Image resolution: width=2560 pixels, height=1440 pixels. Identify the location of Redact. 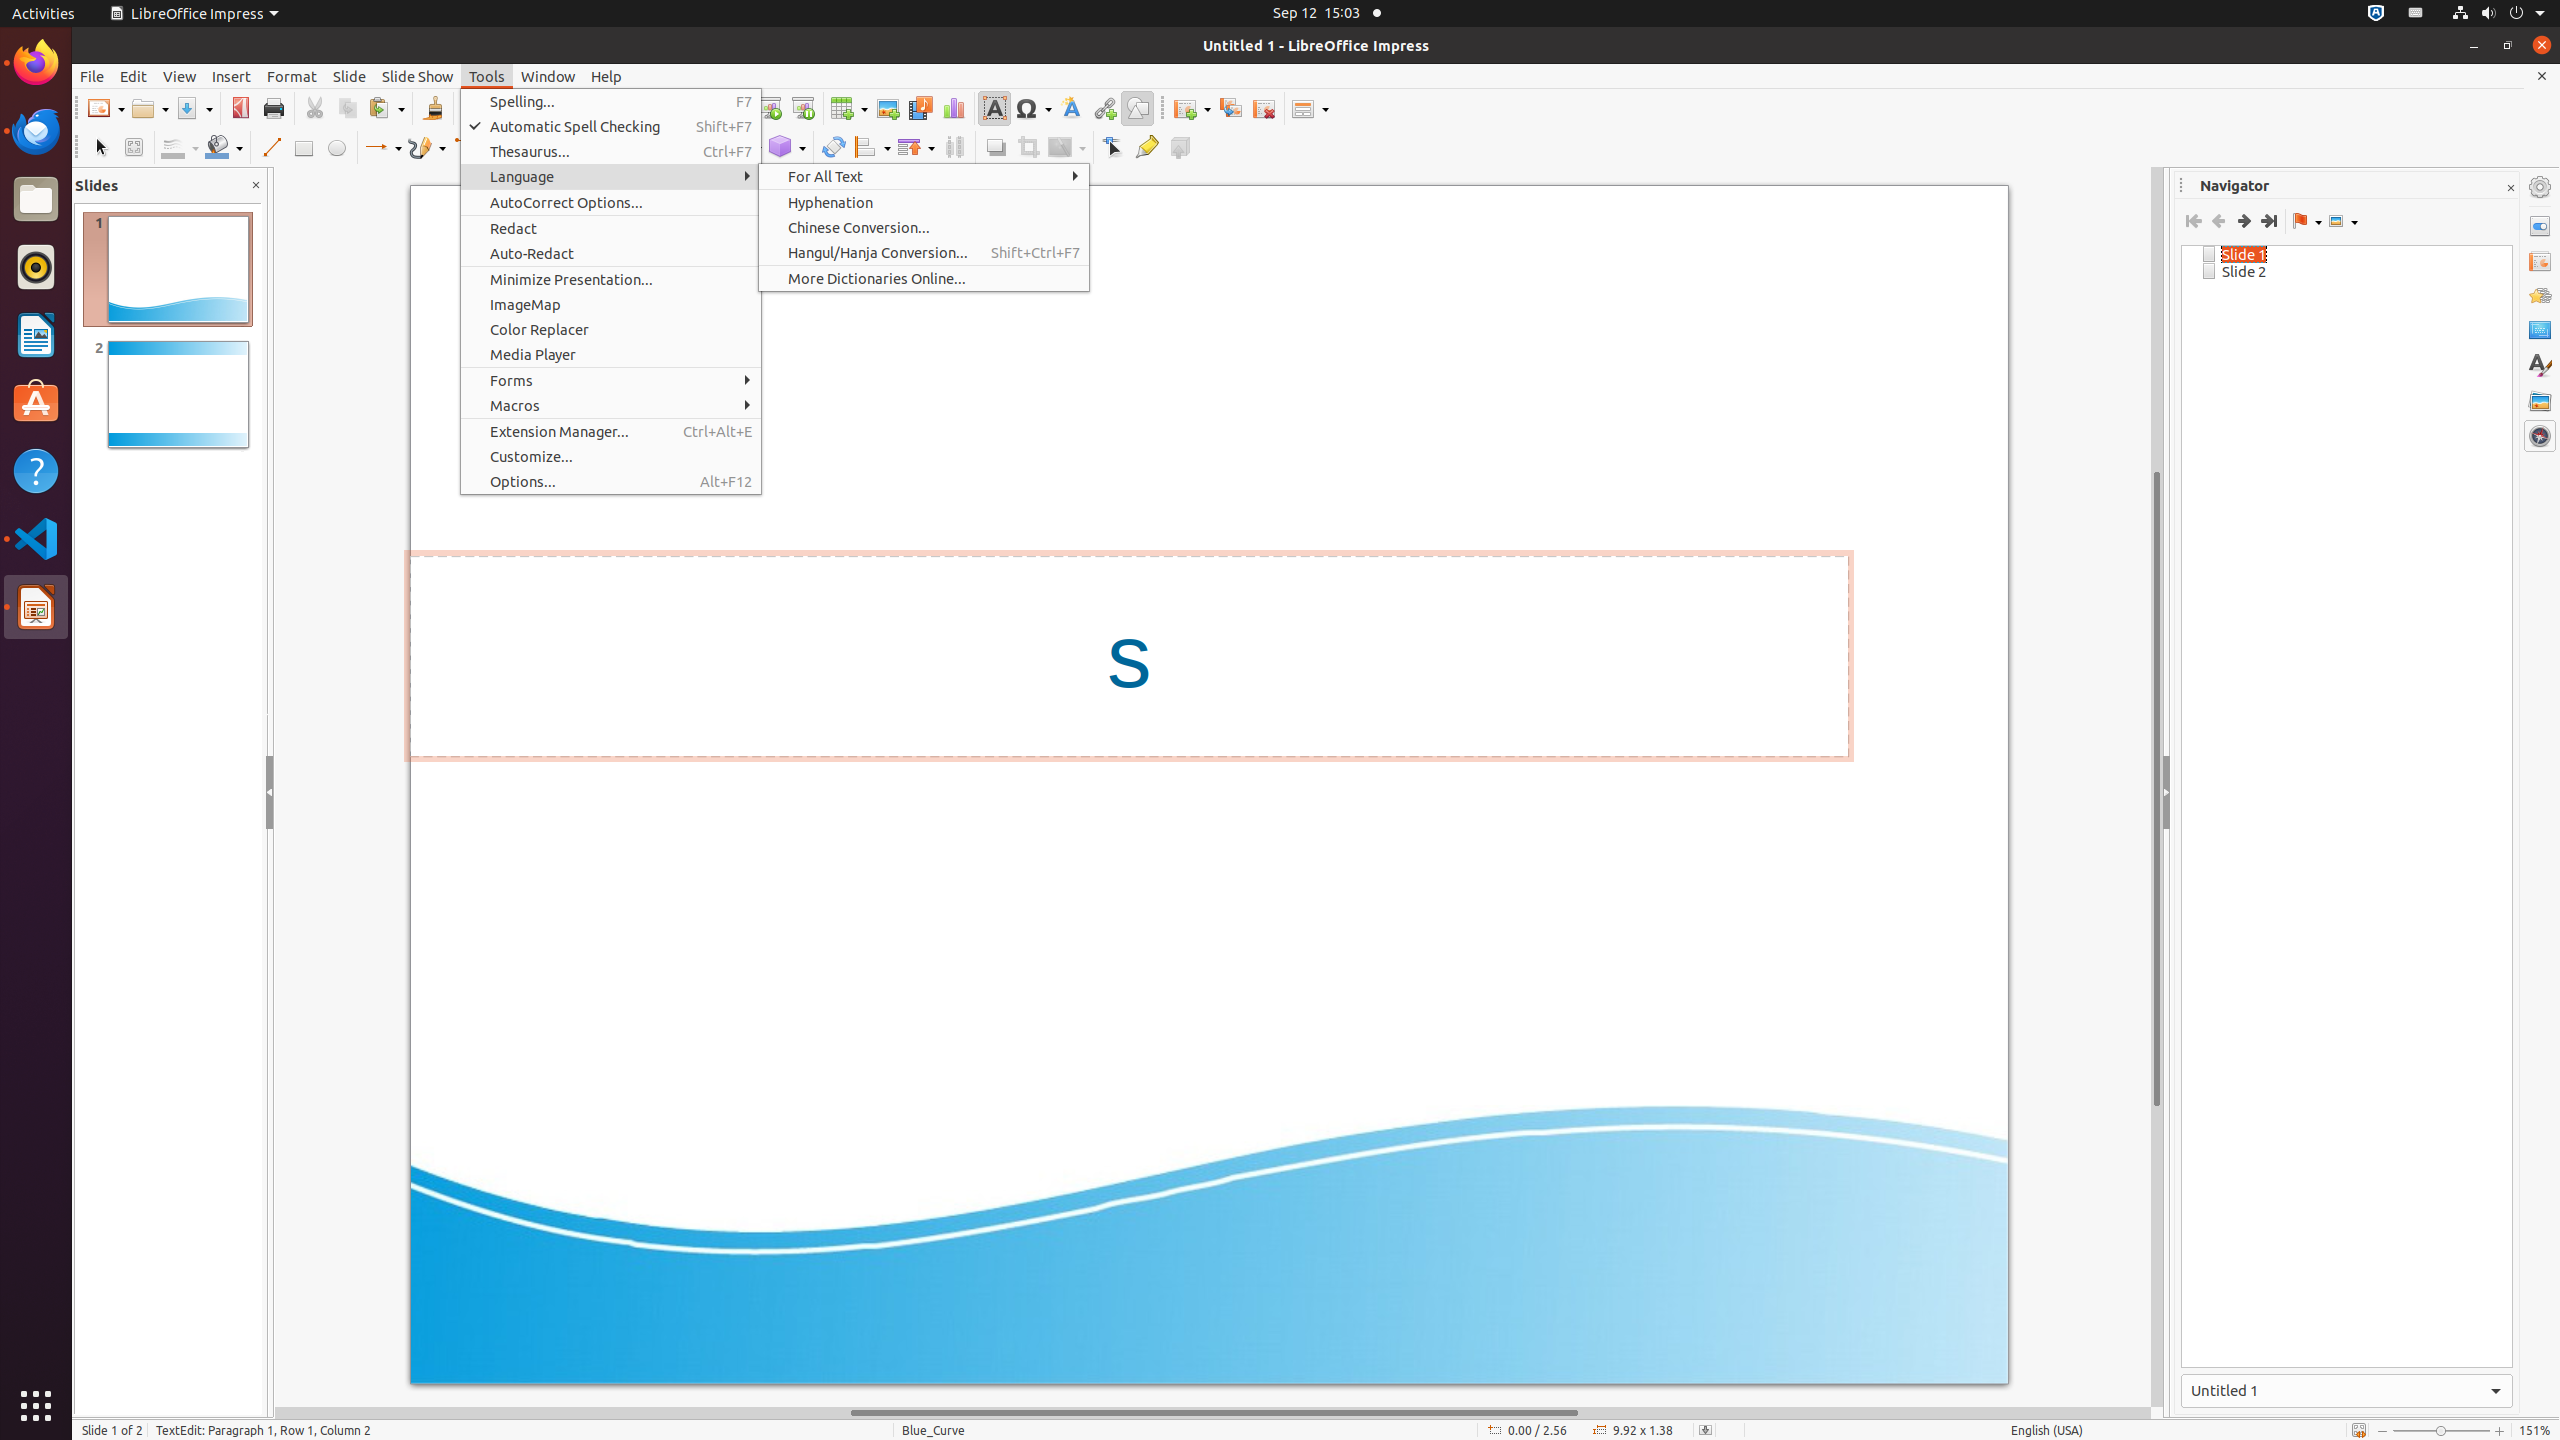
(611, 228).